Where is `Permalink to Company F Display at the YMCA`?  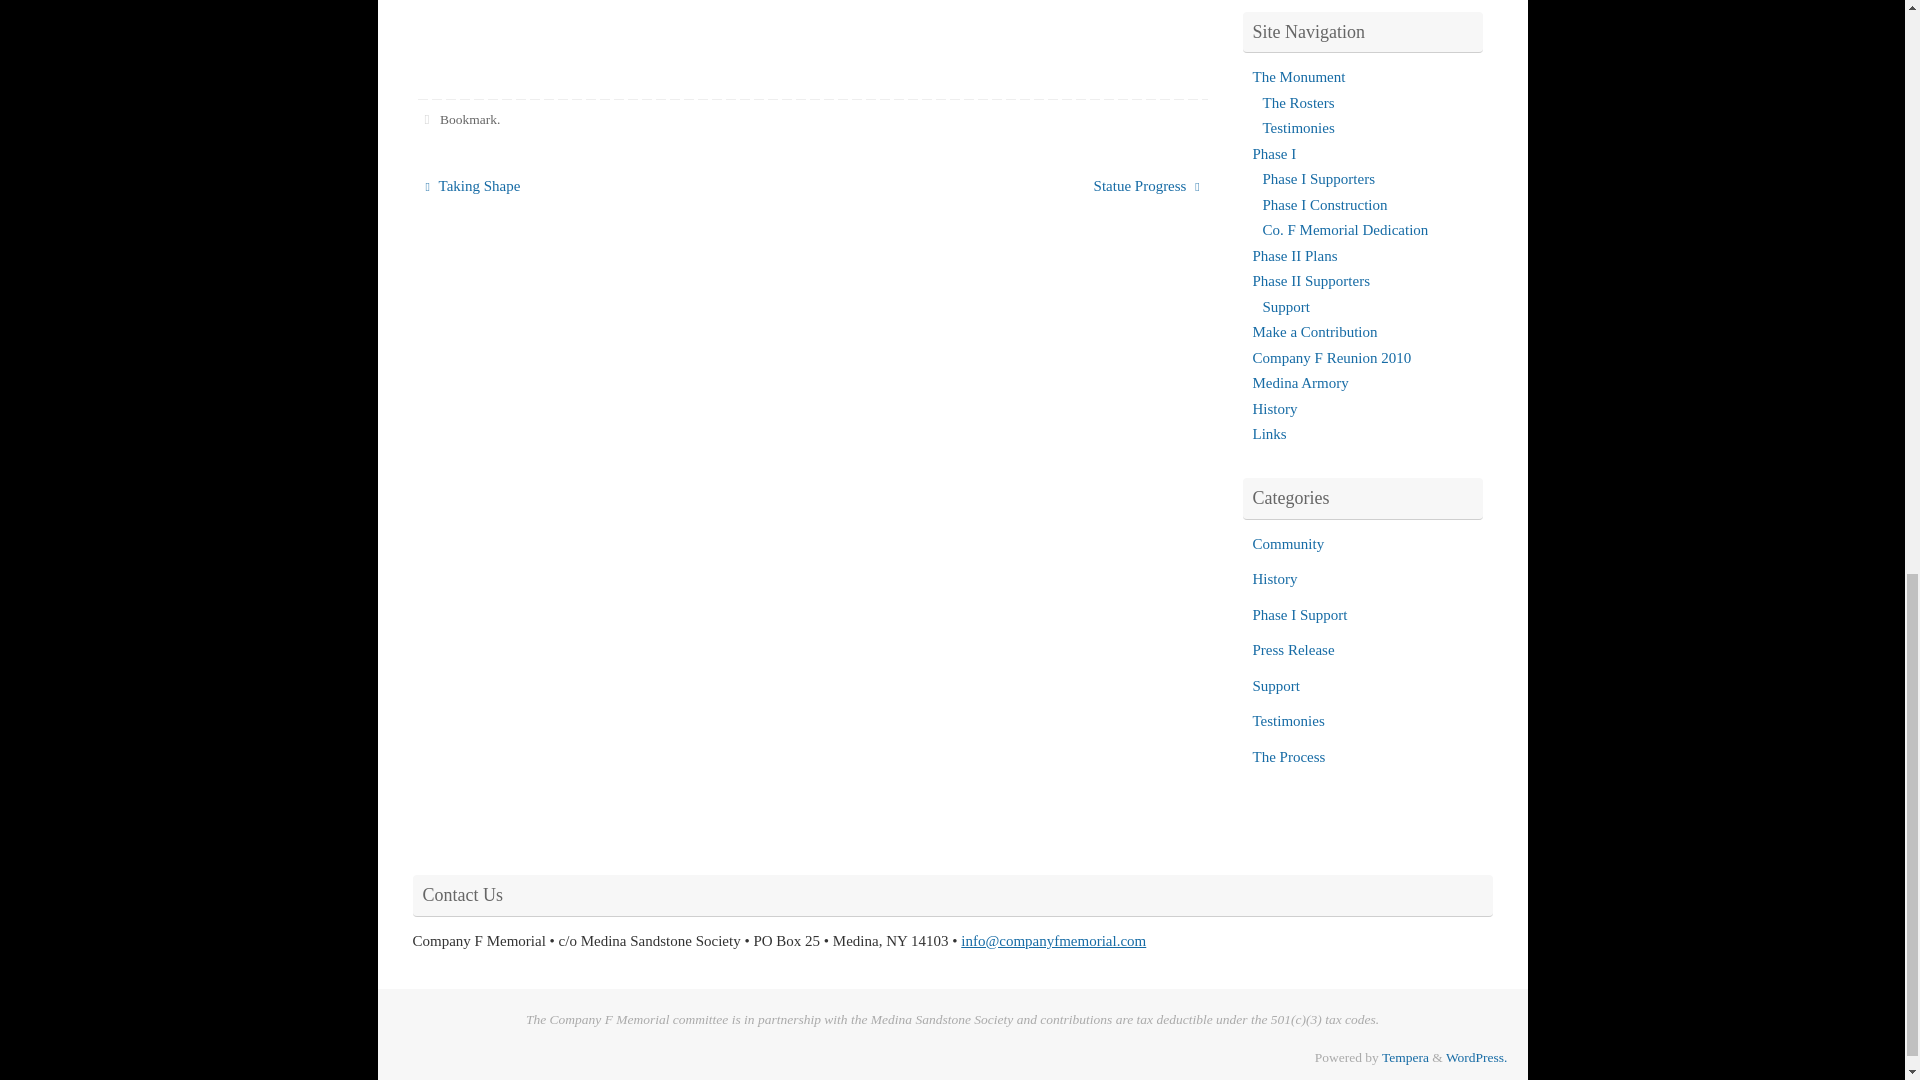 Permalink to Company F Display at the YMCA is located at coordinates (468, 120).